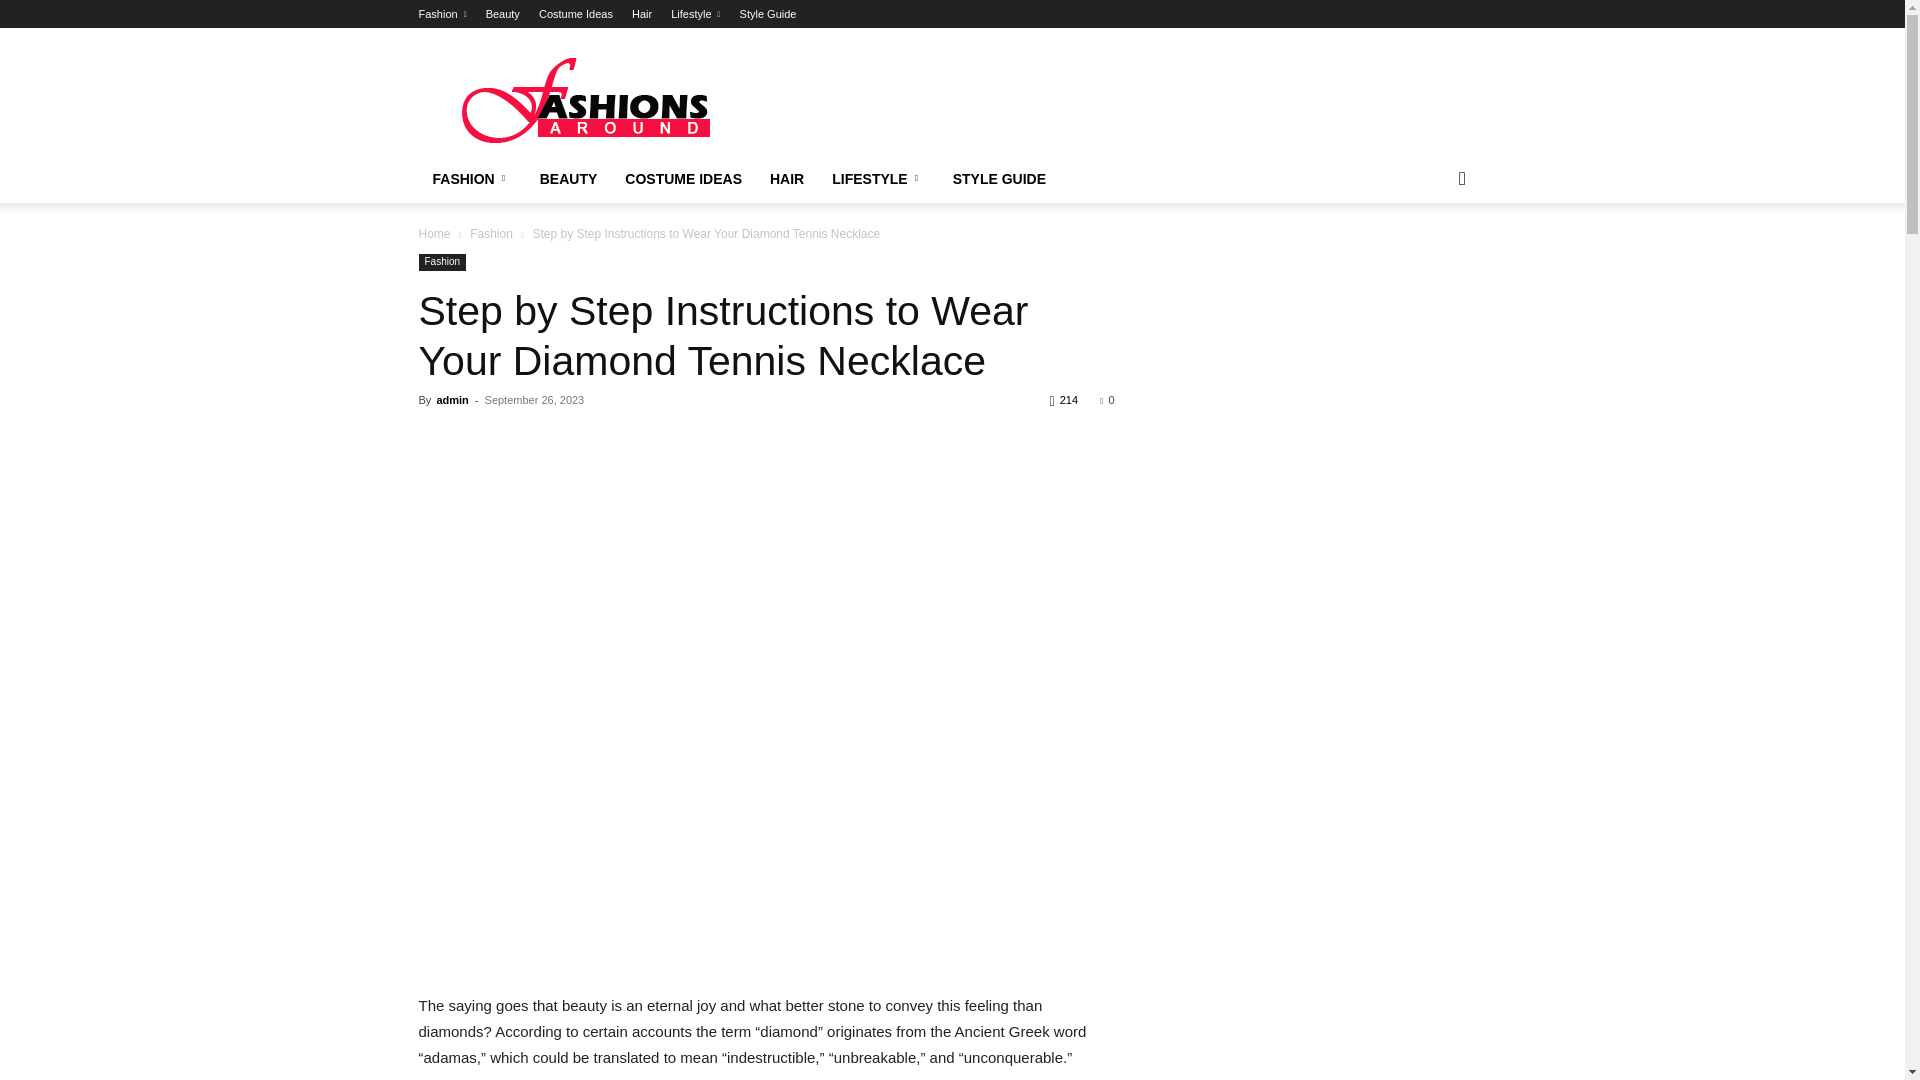  What do you see at coordinates (576, 14) in the screenshot?
I see `Costume Ideas` at bounding box center [576, 14].